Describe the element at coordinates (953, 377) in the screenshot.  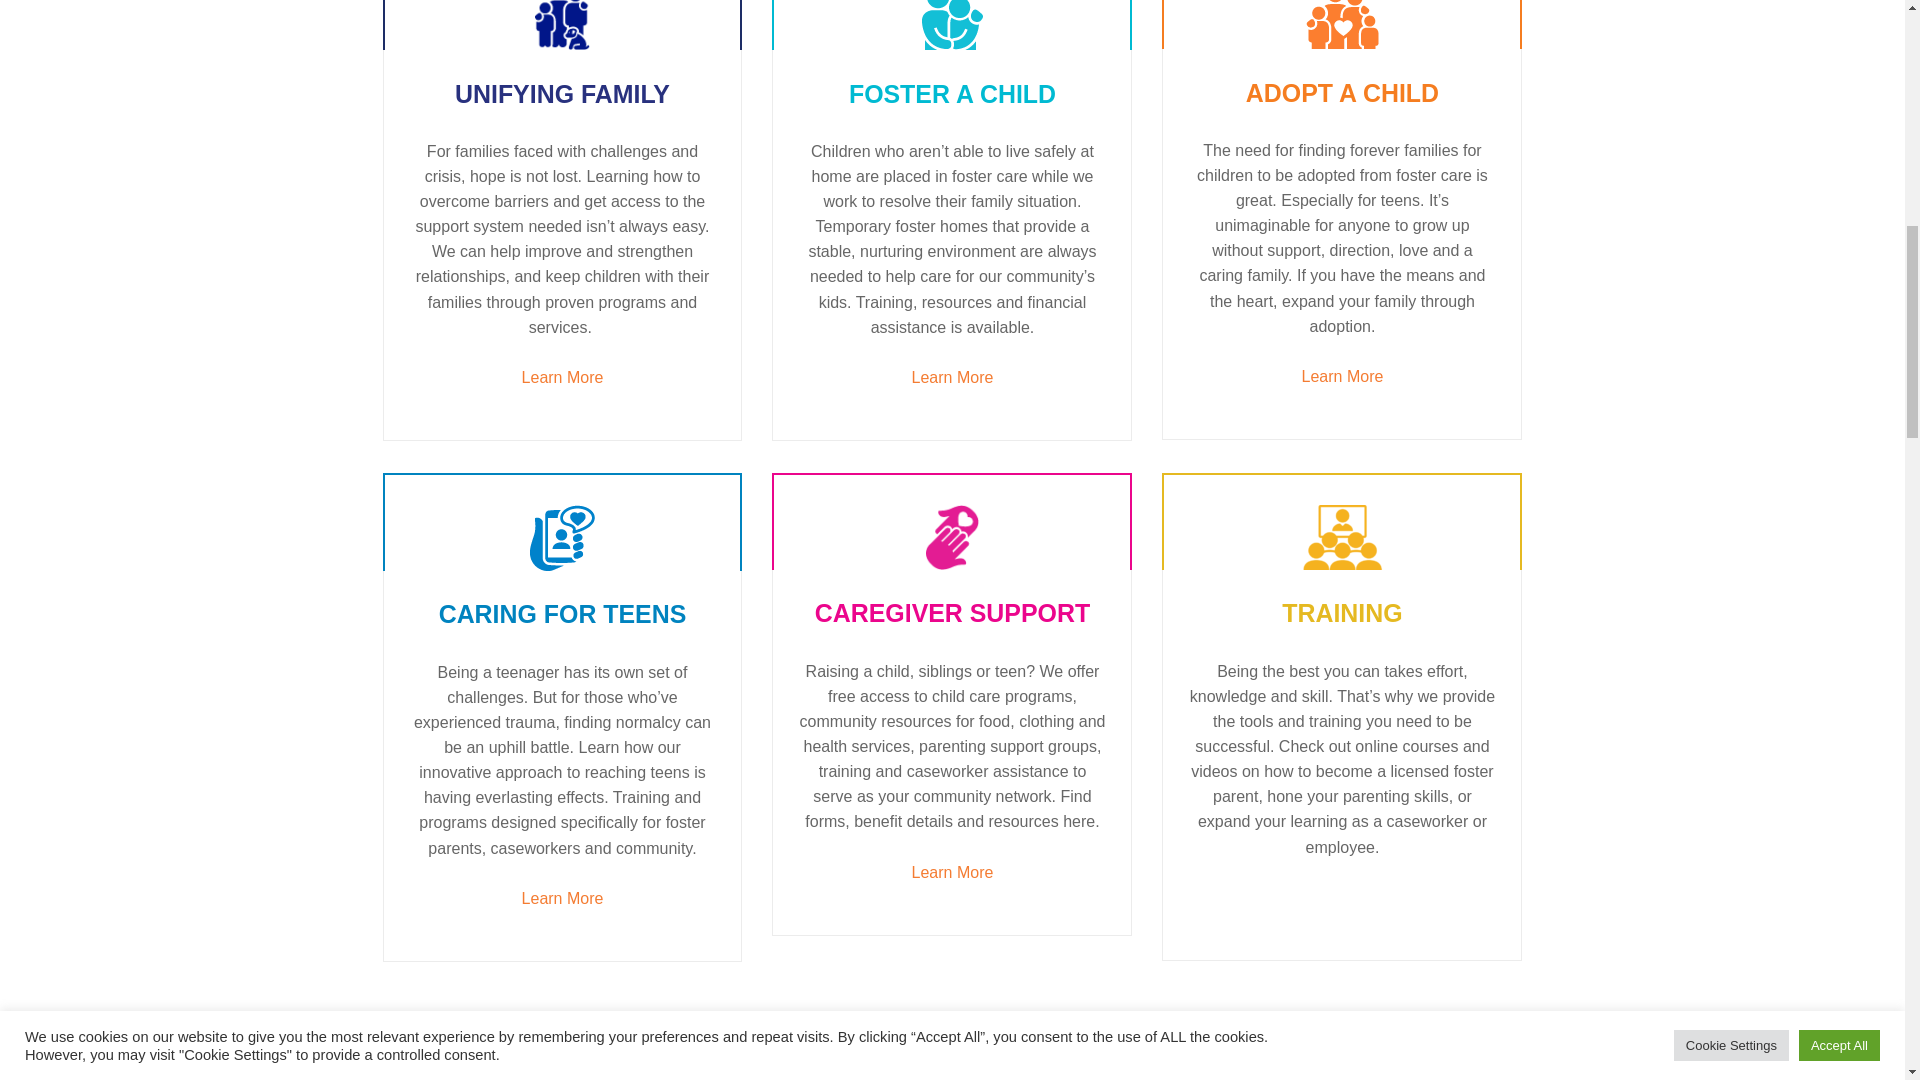
I see `Learn More` at that location.